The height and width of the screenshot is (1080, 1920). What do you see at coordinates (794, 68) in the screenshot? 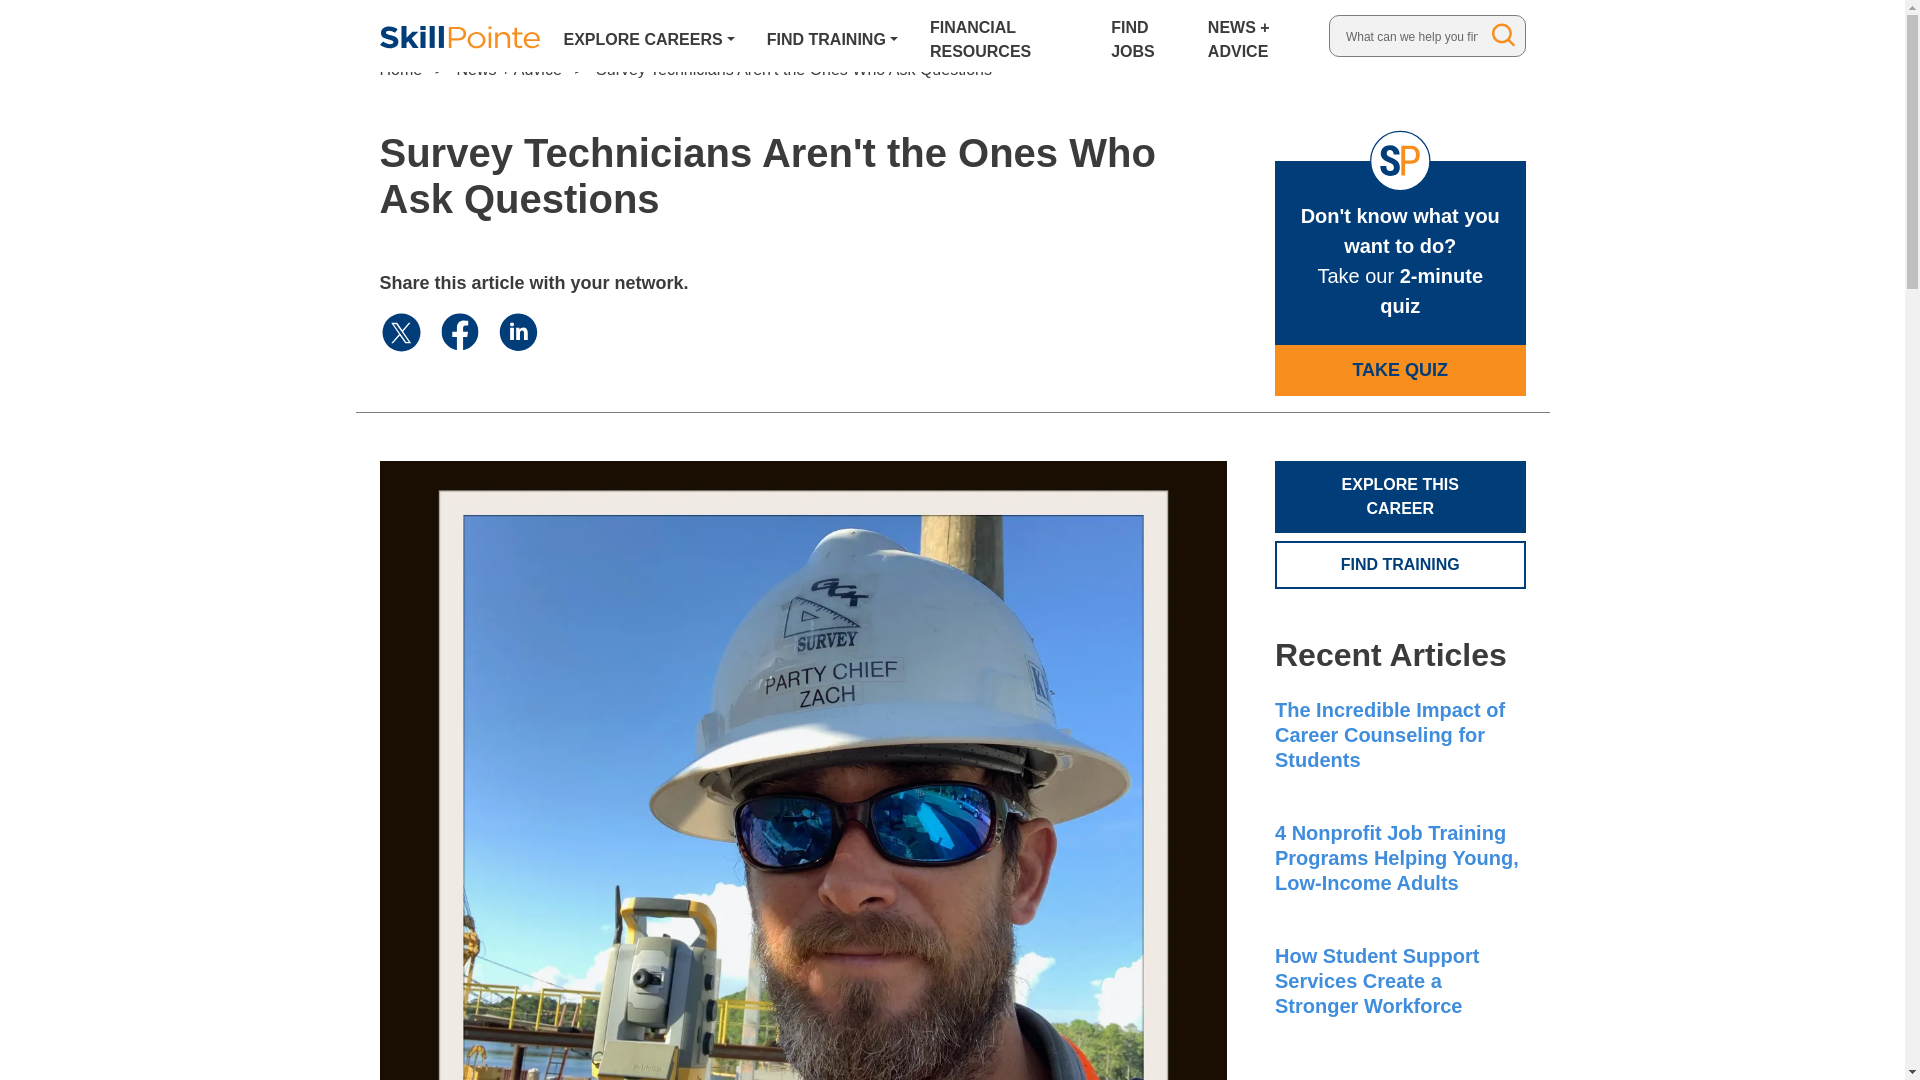
I see `Survey Technicians Aren't the Ones Who Ask Questions` at bounding box center [794, 68].